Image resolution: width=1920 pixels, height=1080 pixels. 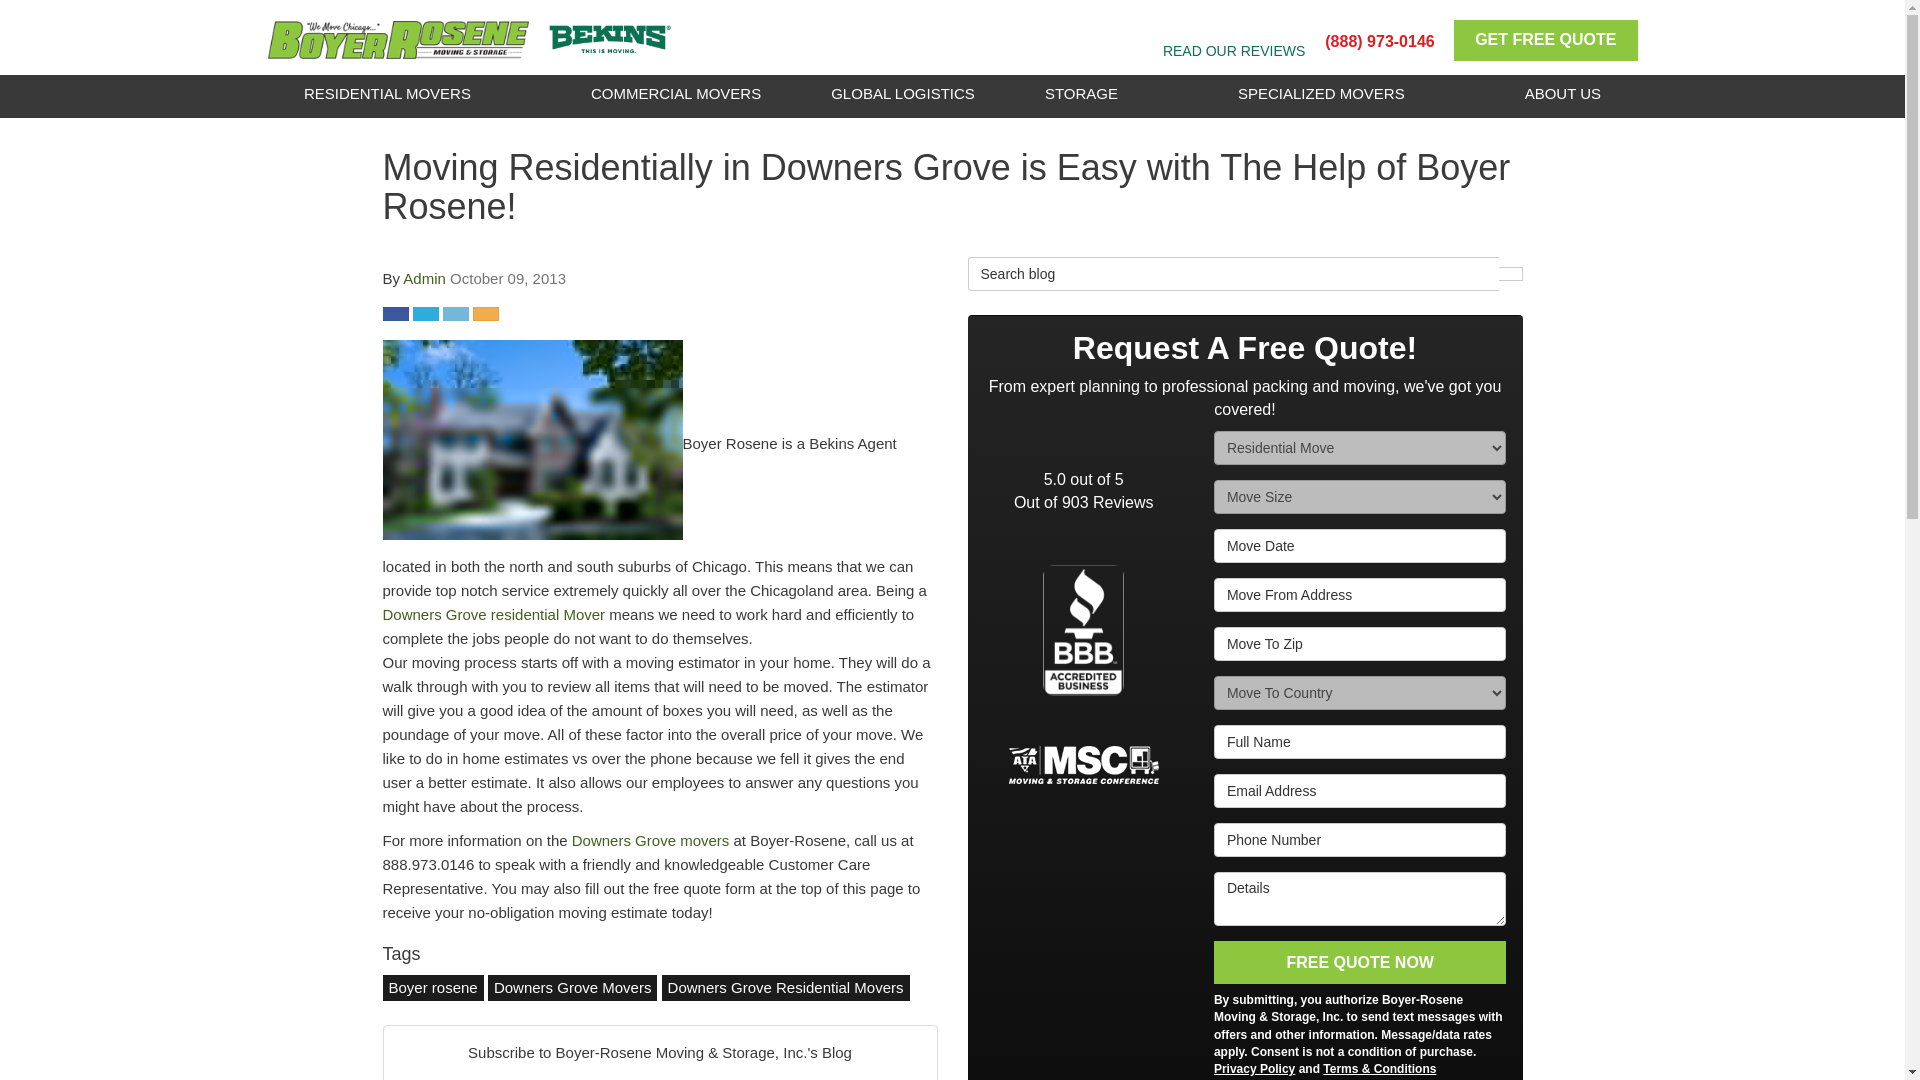 What do you see at coordinates (532, 440) in the screenshot?
I see `downers-grove` at bounding box center [532, 440].